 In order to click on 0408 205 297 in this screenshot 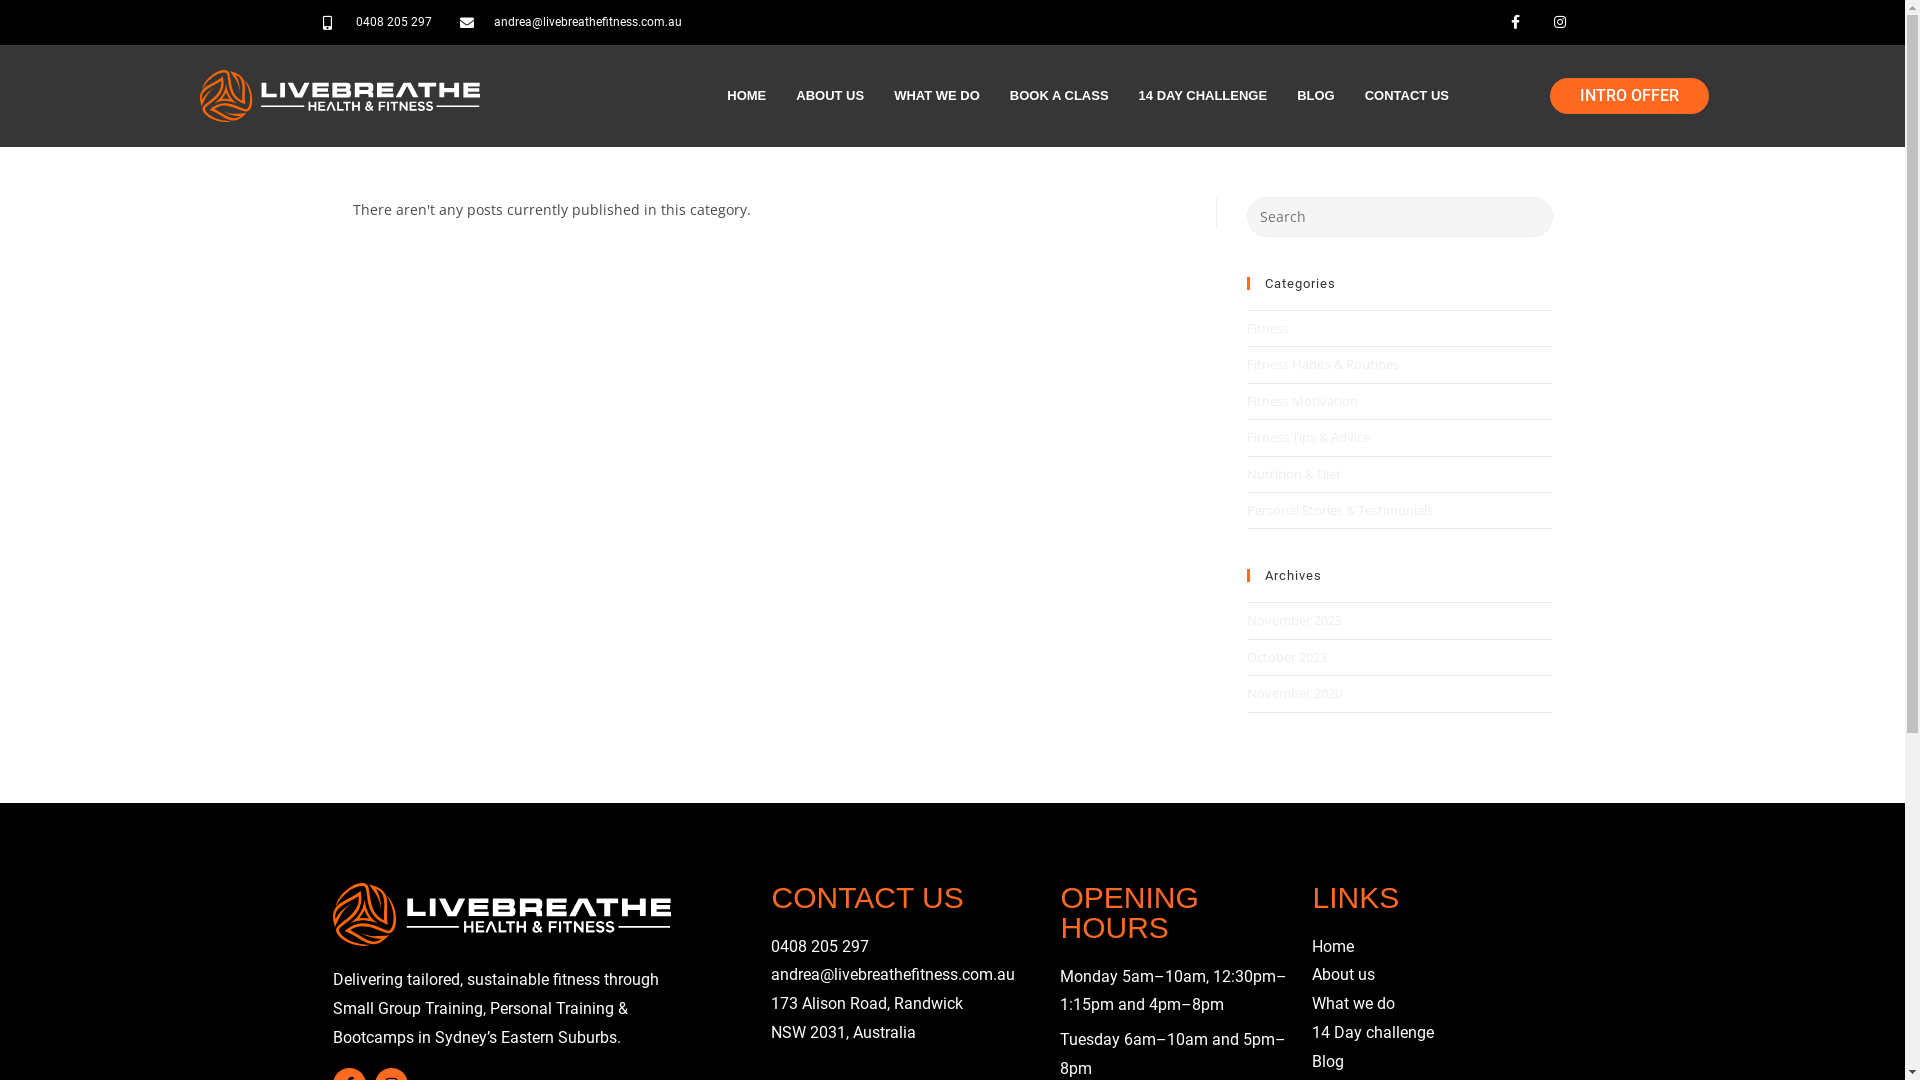, I will do `click(377, 23)`.